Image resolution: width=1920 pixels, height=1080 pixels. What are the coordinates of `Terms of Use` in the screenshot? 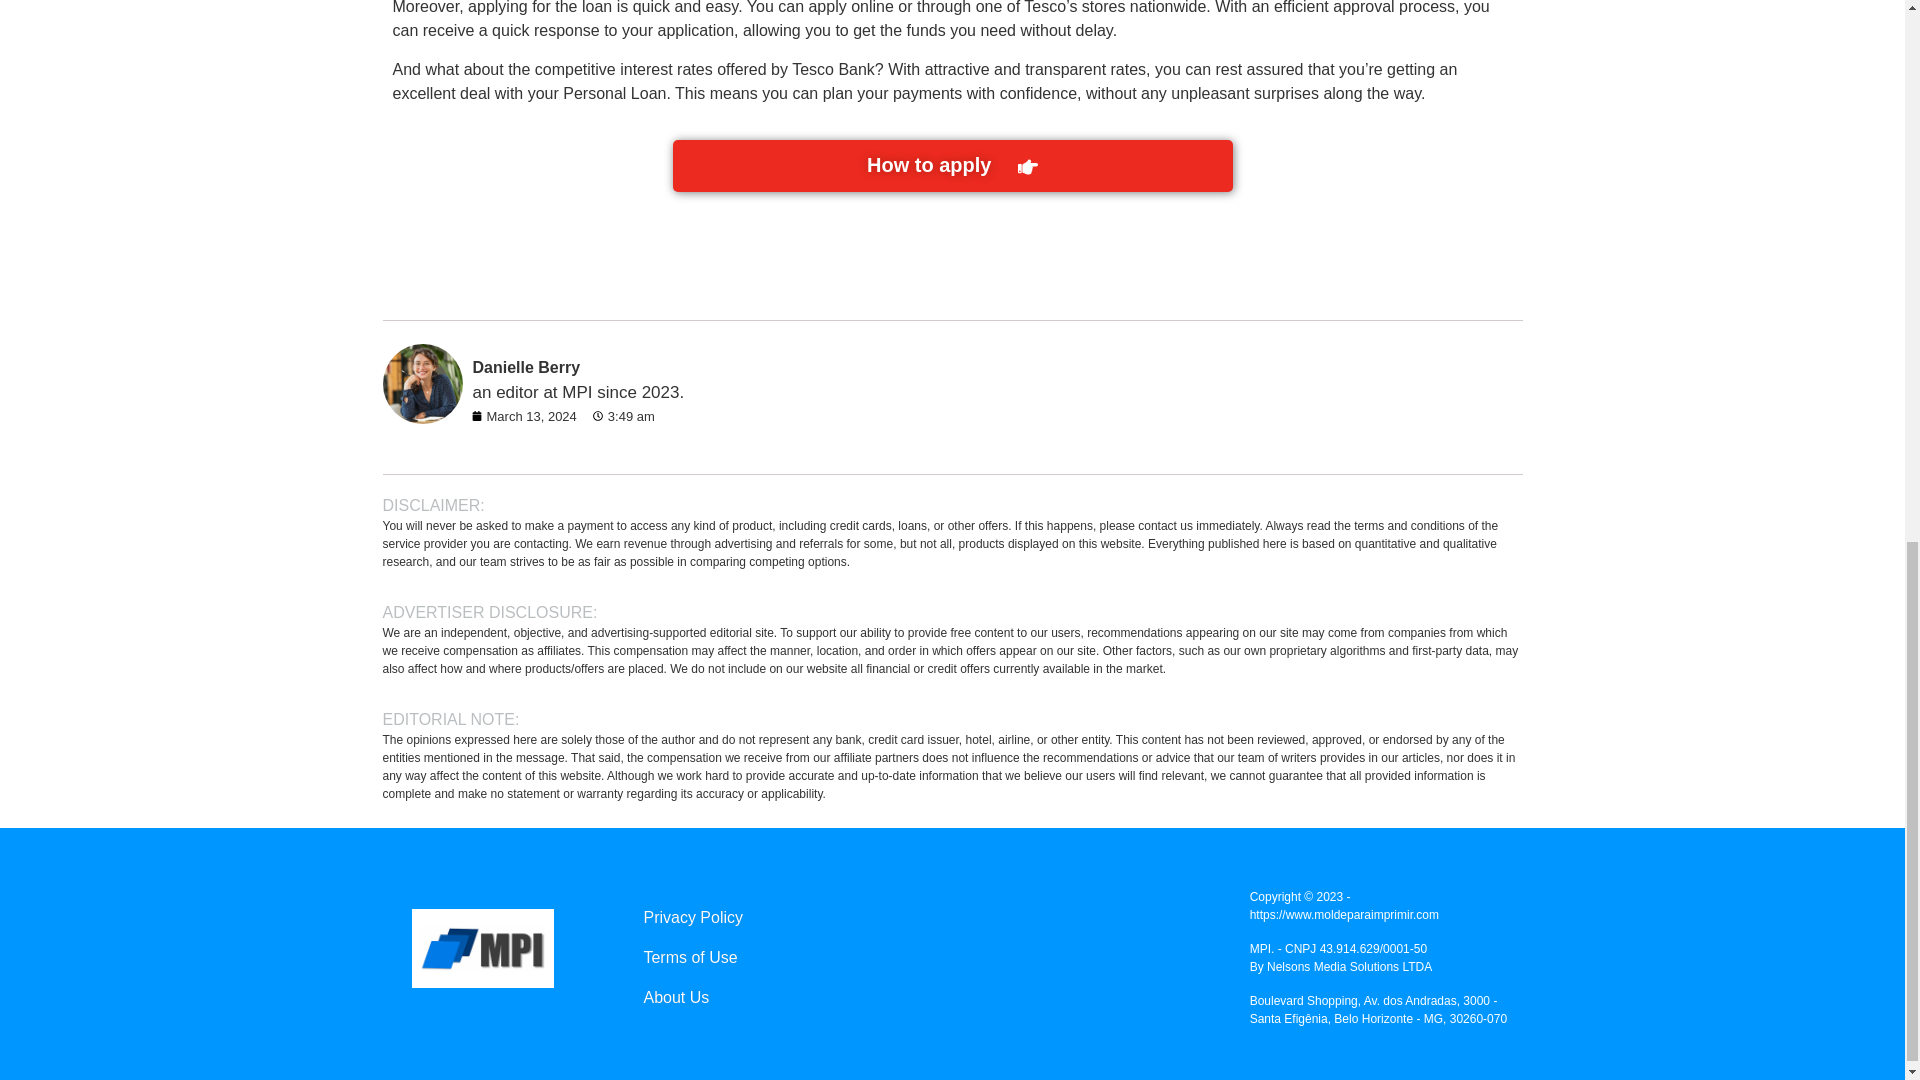 It's located at (936, 958).